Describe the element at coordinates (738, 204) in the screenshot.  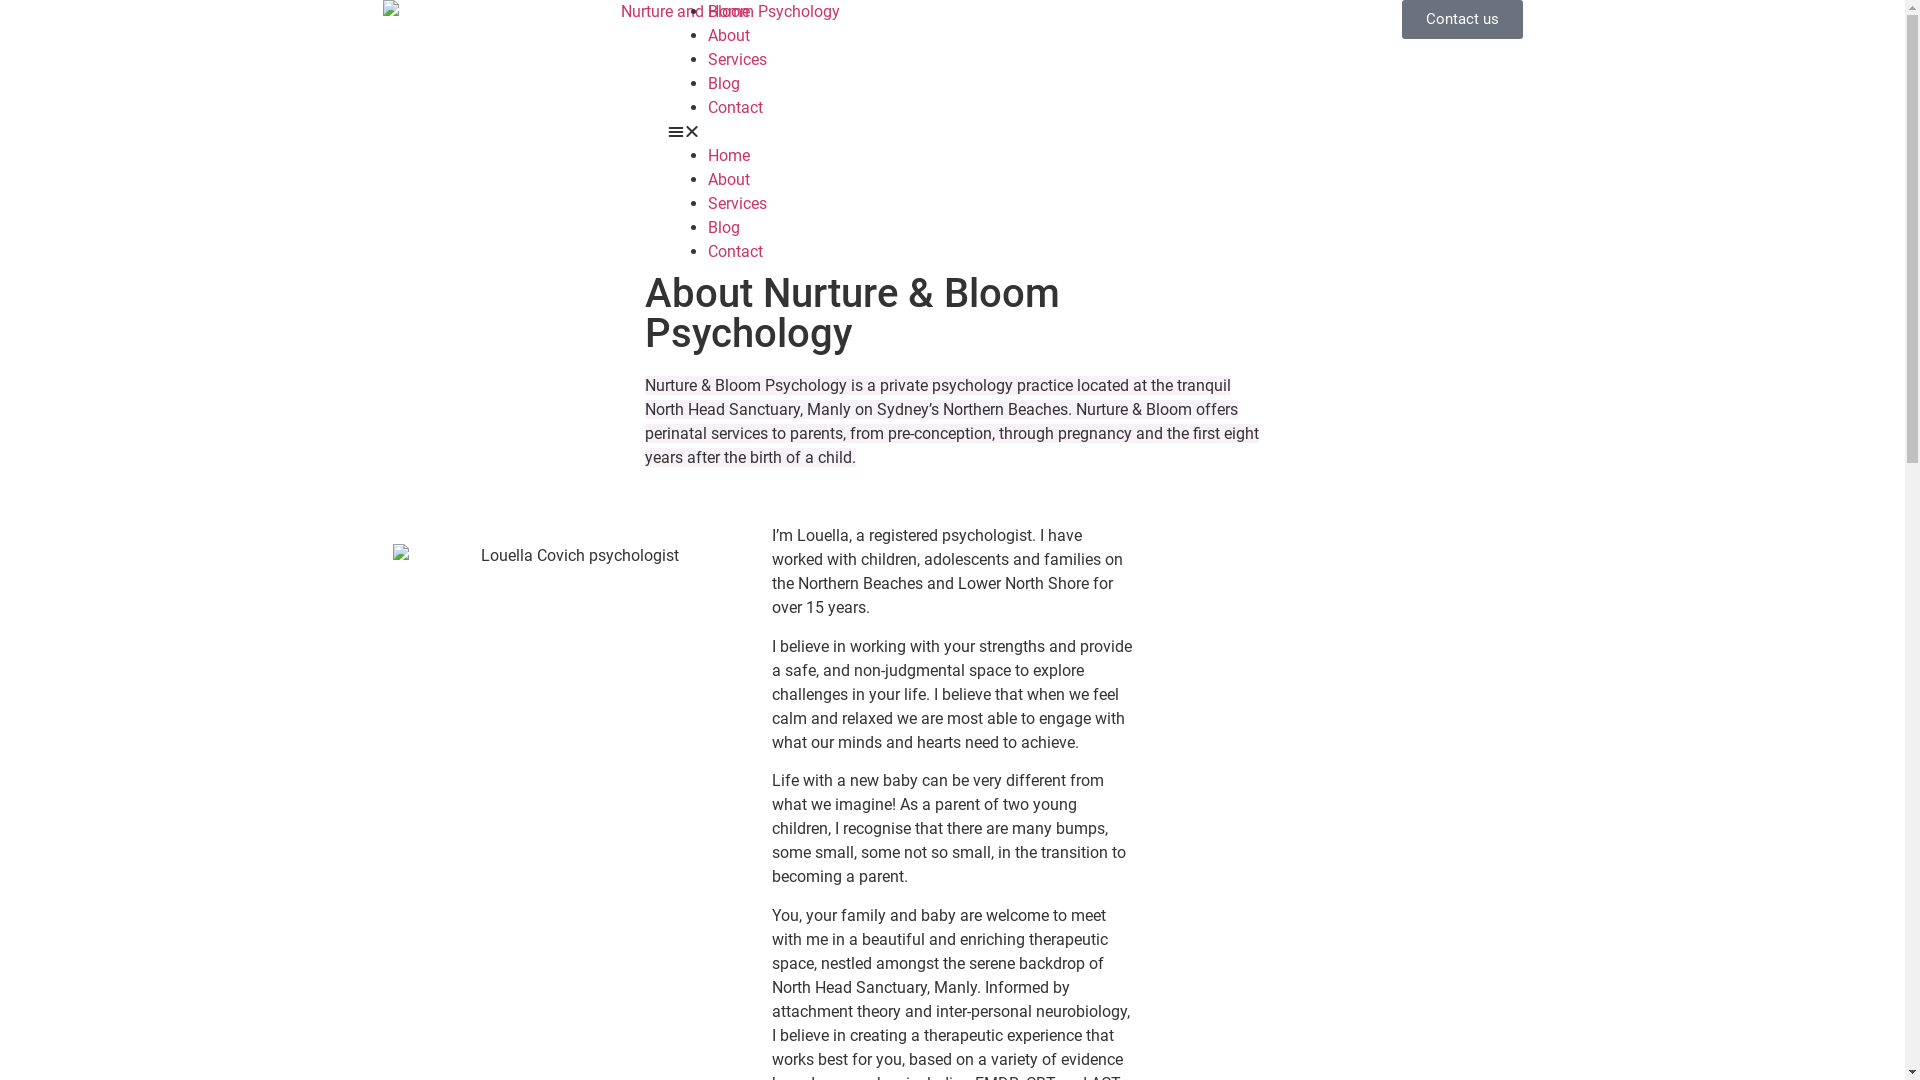
I see `Services` at that location.